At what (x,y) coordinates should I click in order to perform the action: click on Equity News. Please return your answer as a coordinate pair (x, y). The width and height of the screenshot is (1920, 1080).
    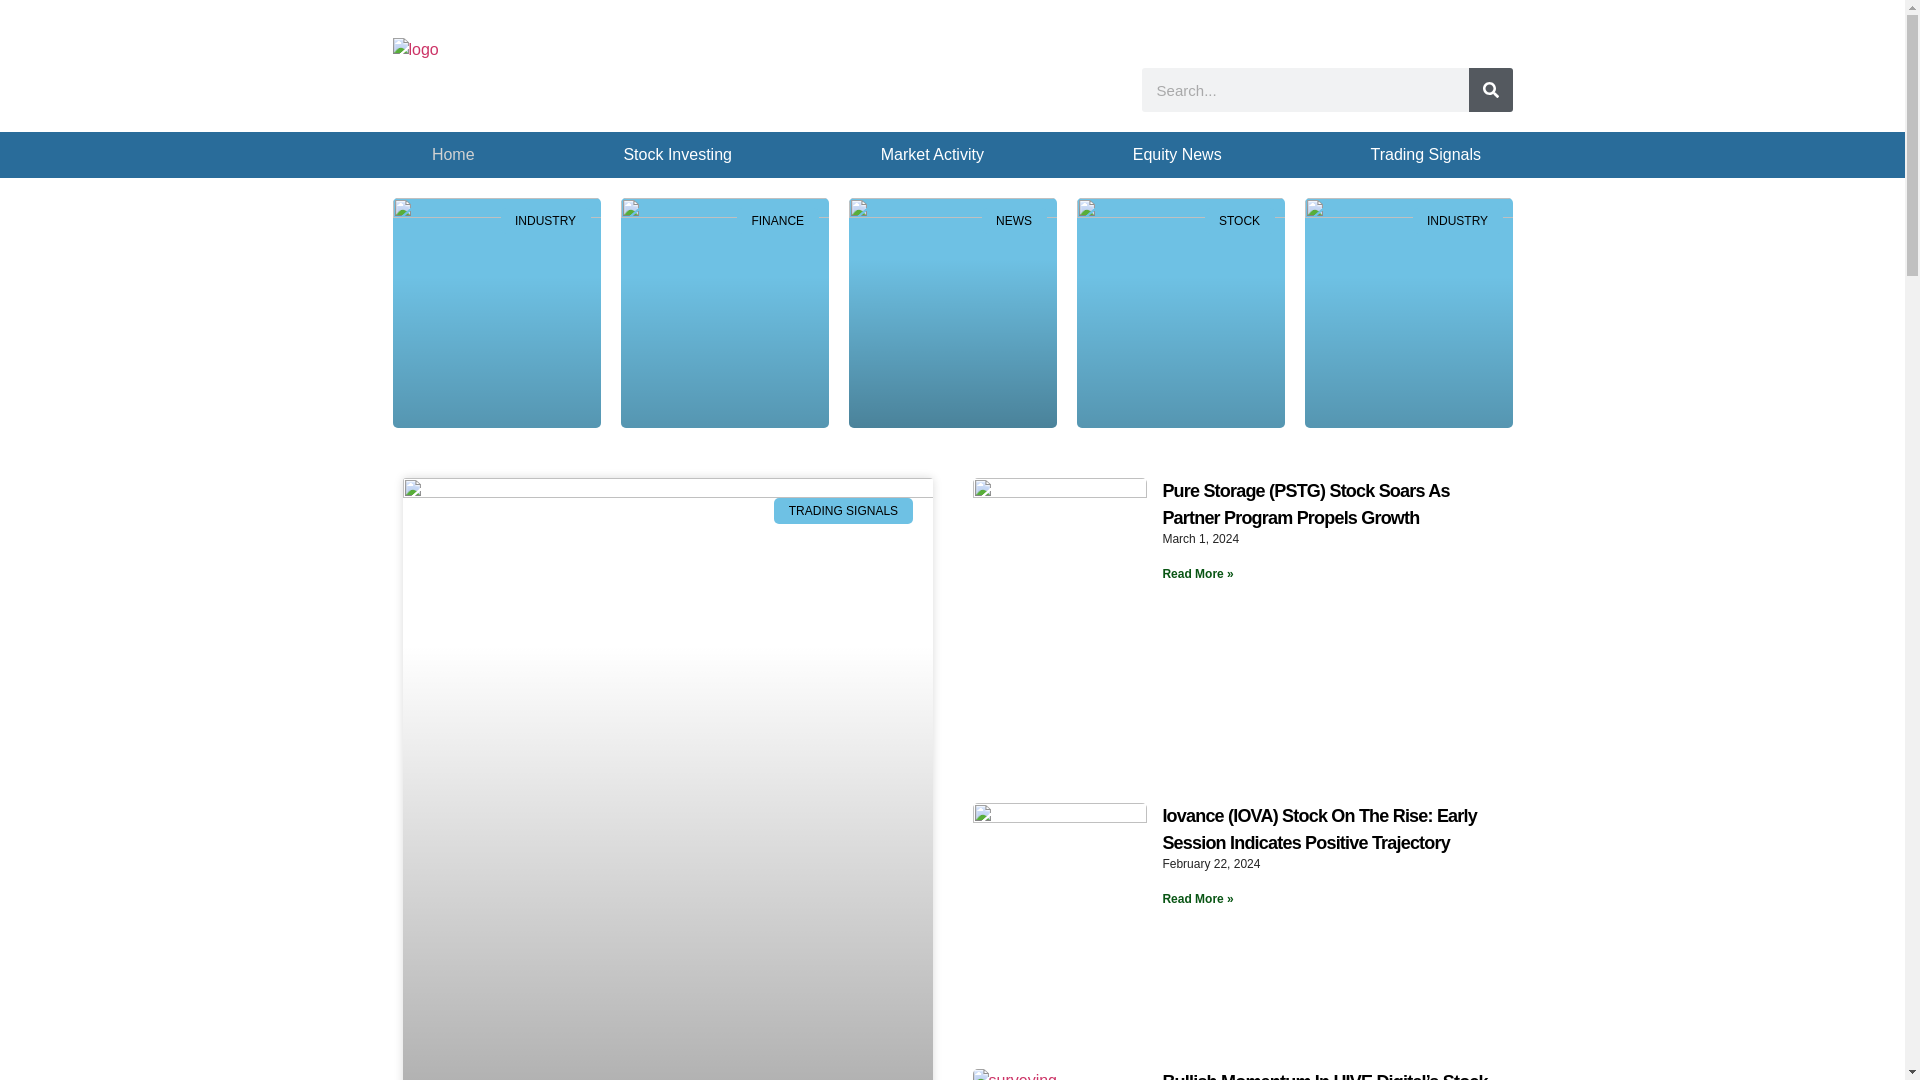
    Looking at the image, I should click on (1176, 154).